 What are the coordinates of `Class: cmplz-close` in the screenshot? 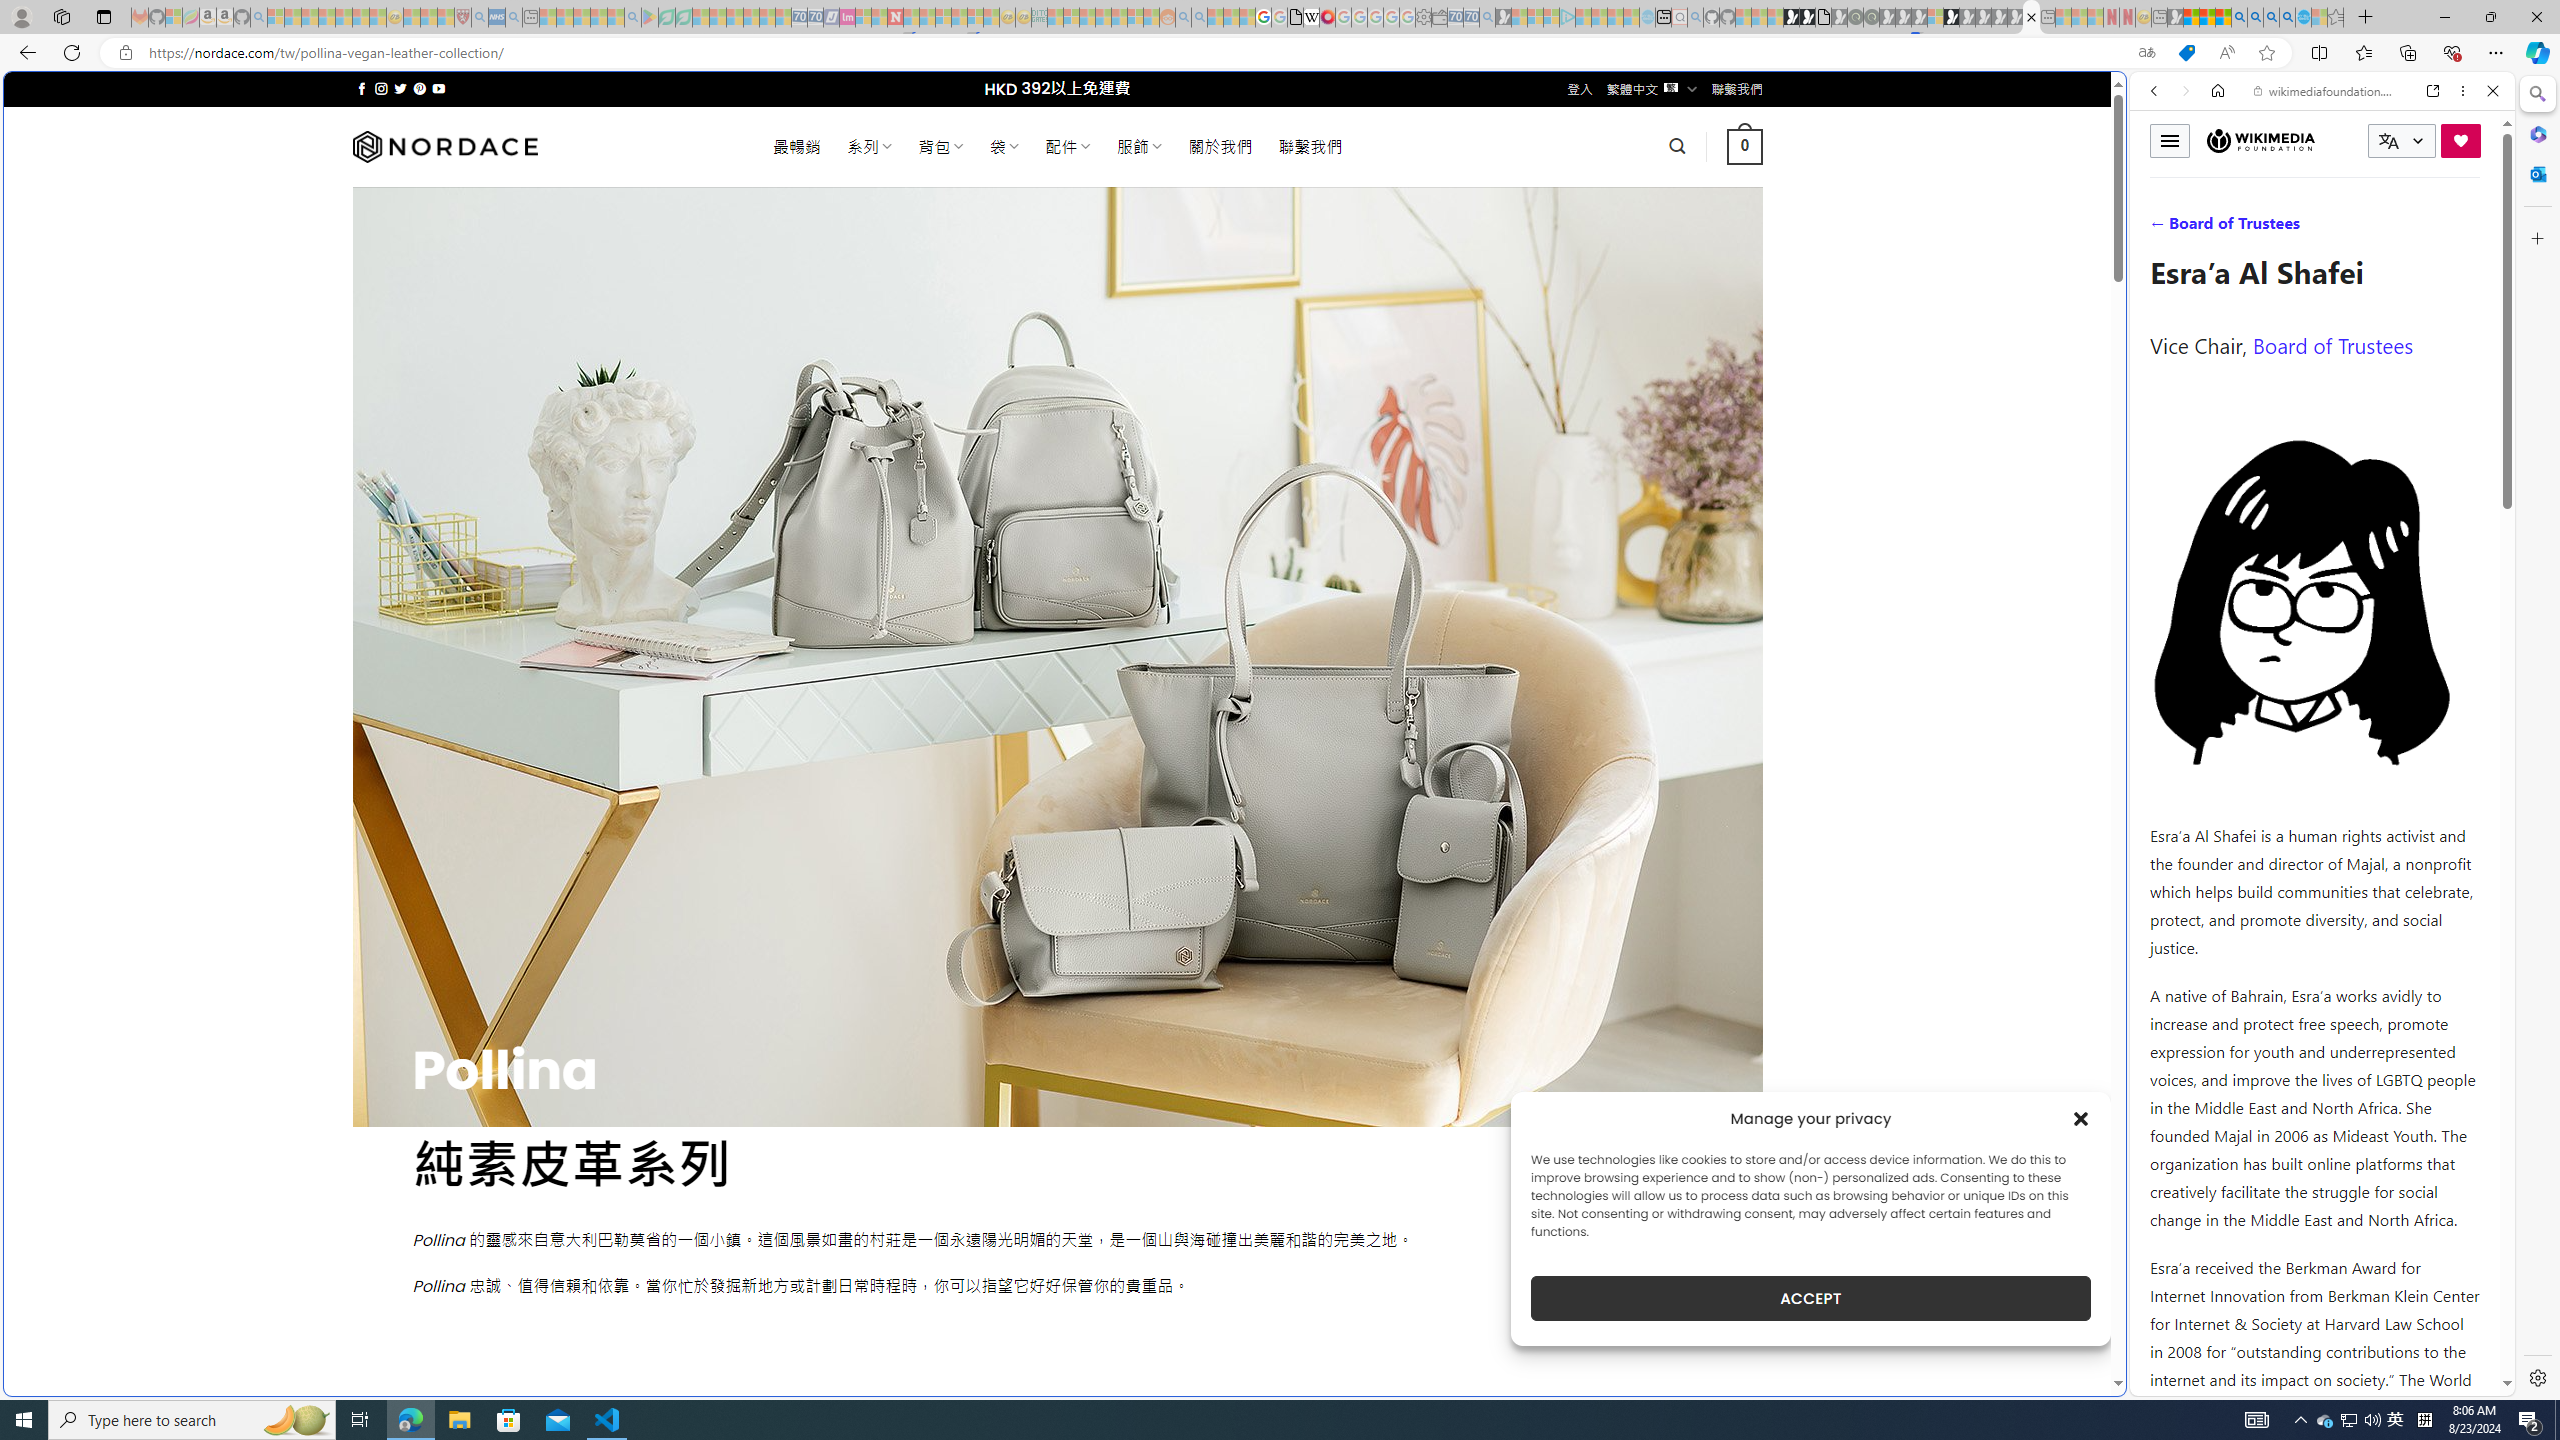 It's located at (2081, 1118).